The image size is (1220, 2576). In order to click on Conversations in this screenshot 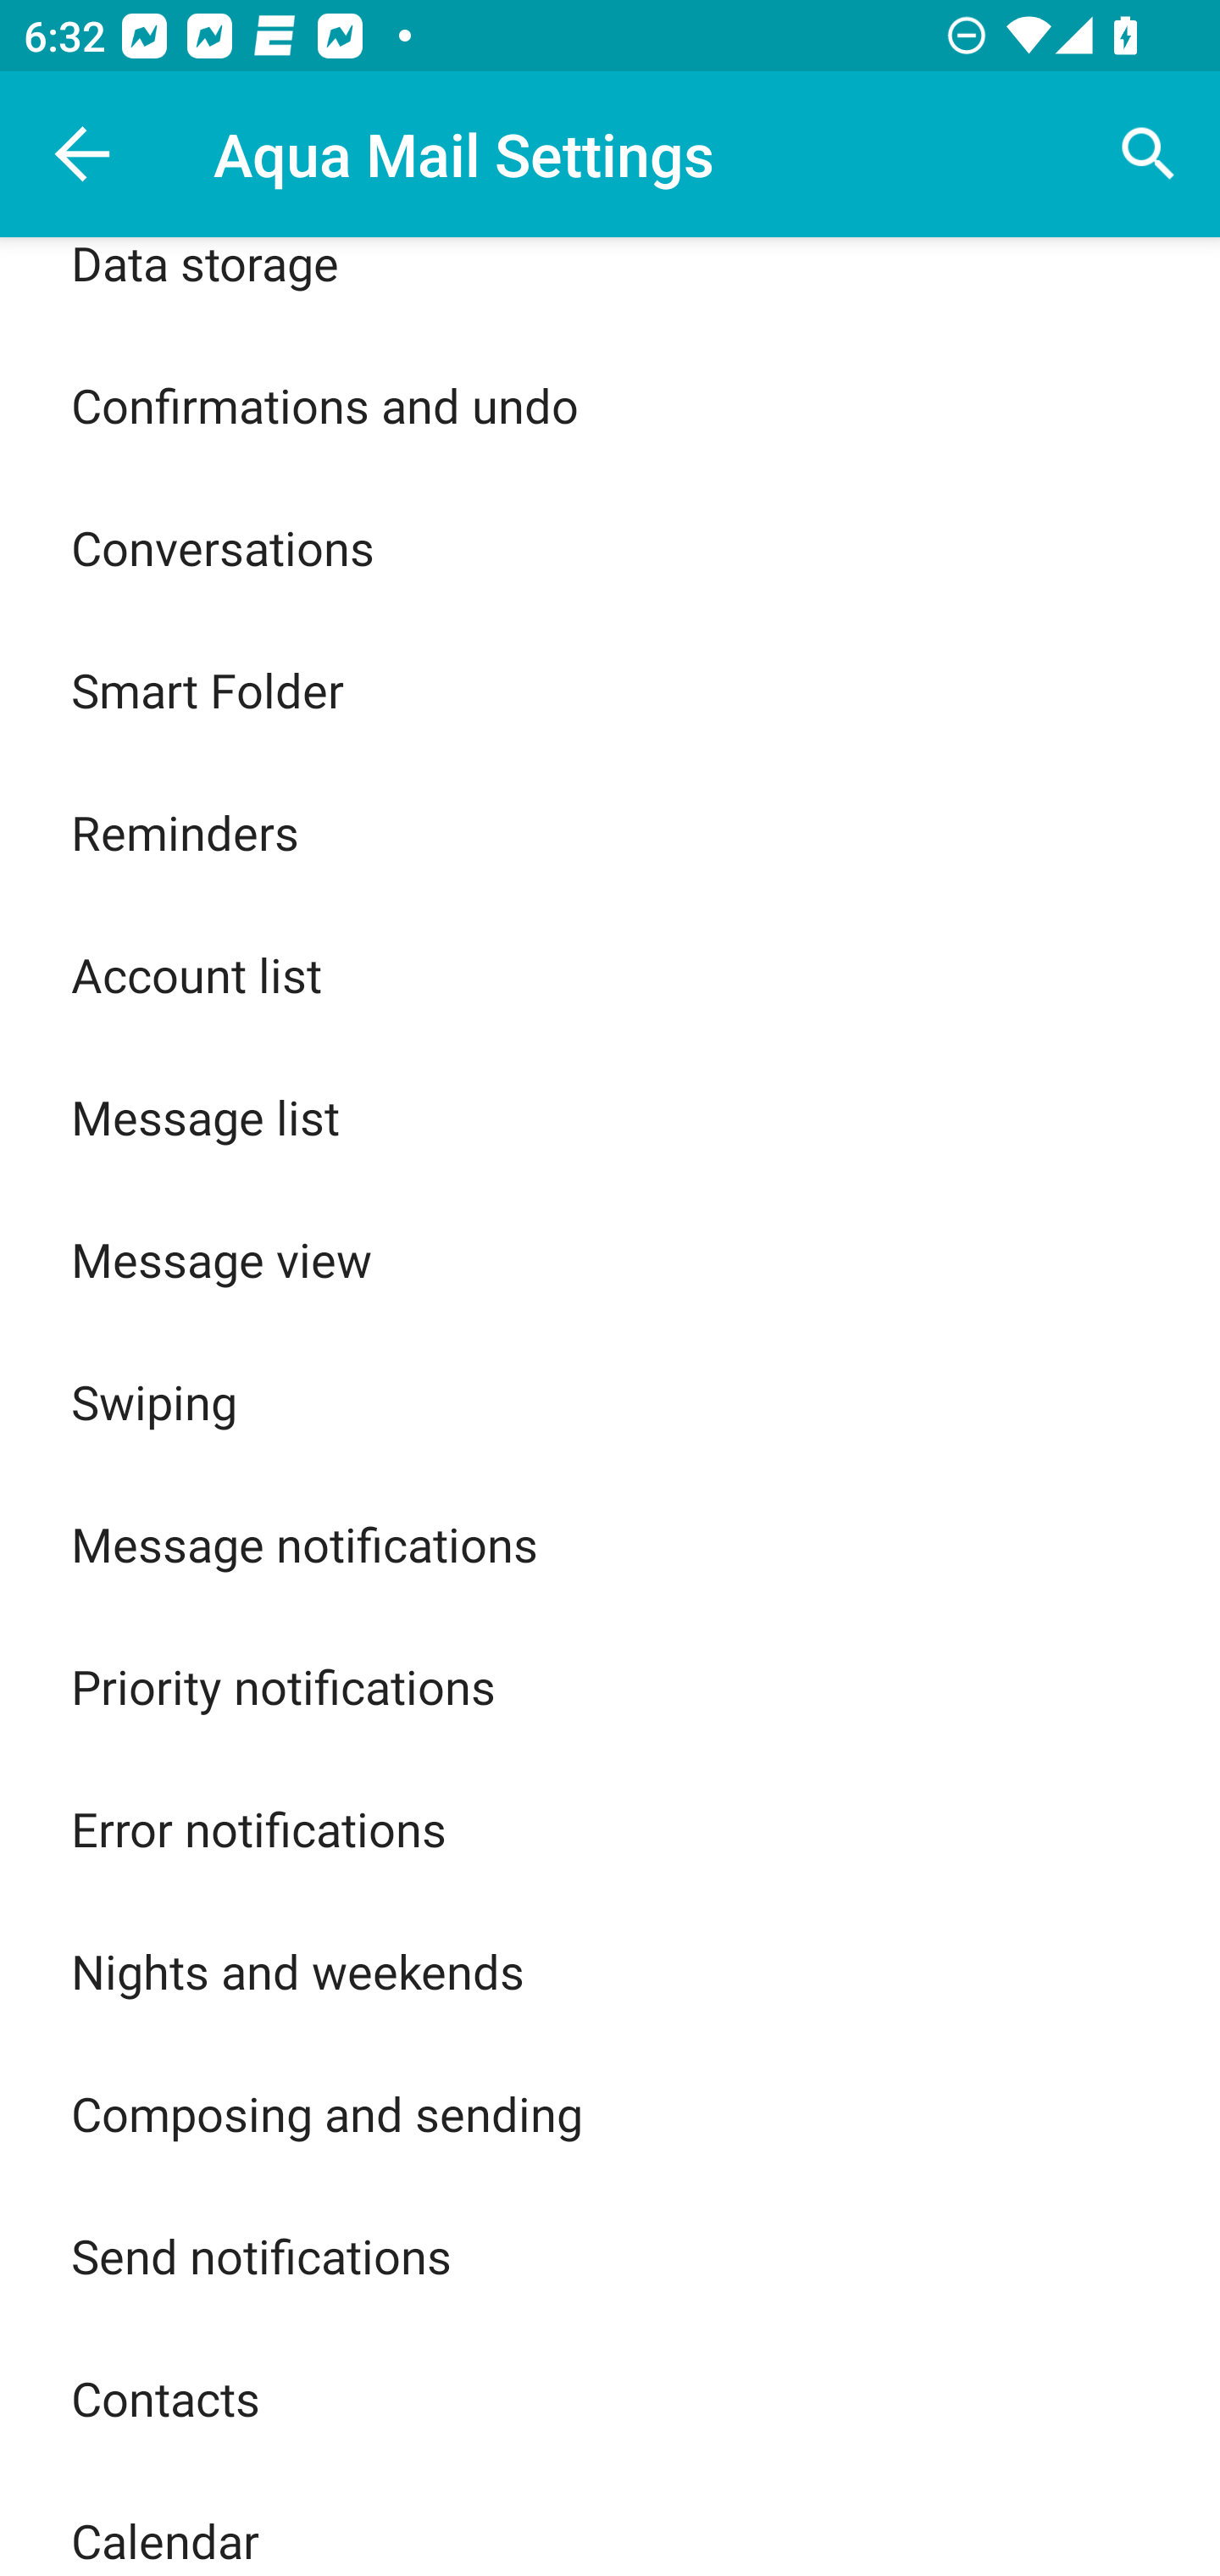, I will do `click(610, 547)`.